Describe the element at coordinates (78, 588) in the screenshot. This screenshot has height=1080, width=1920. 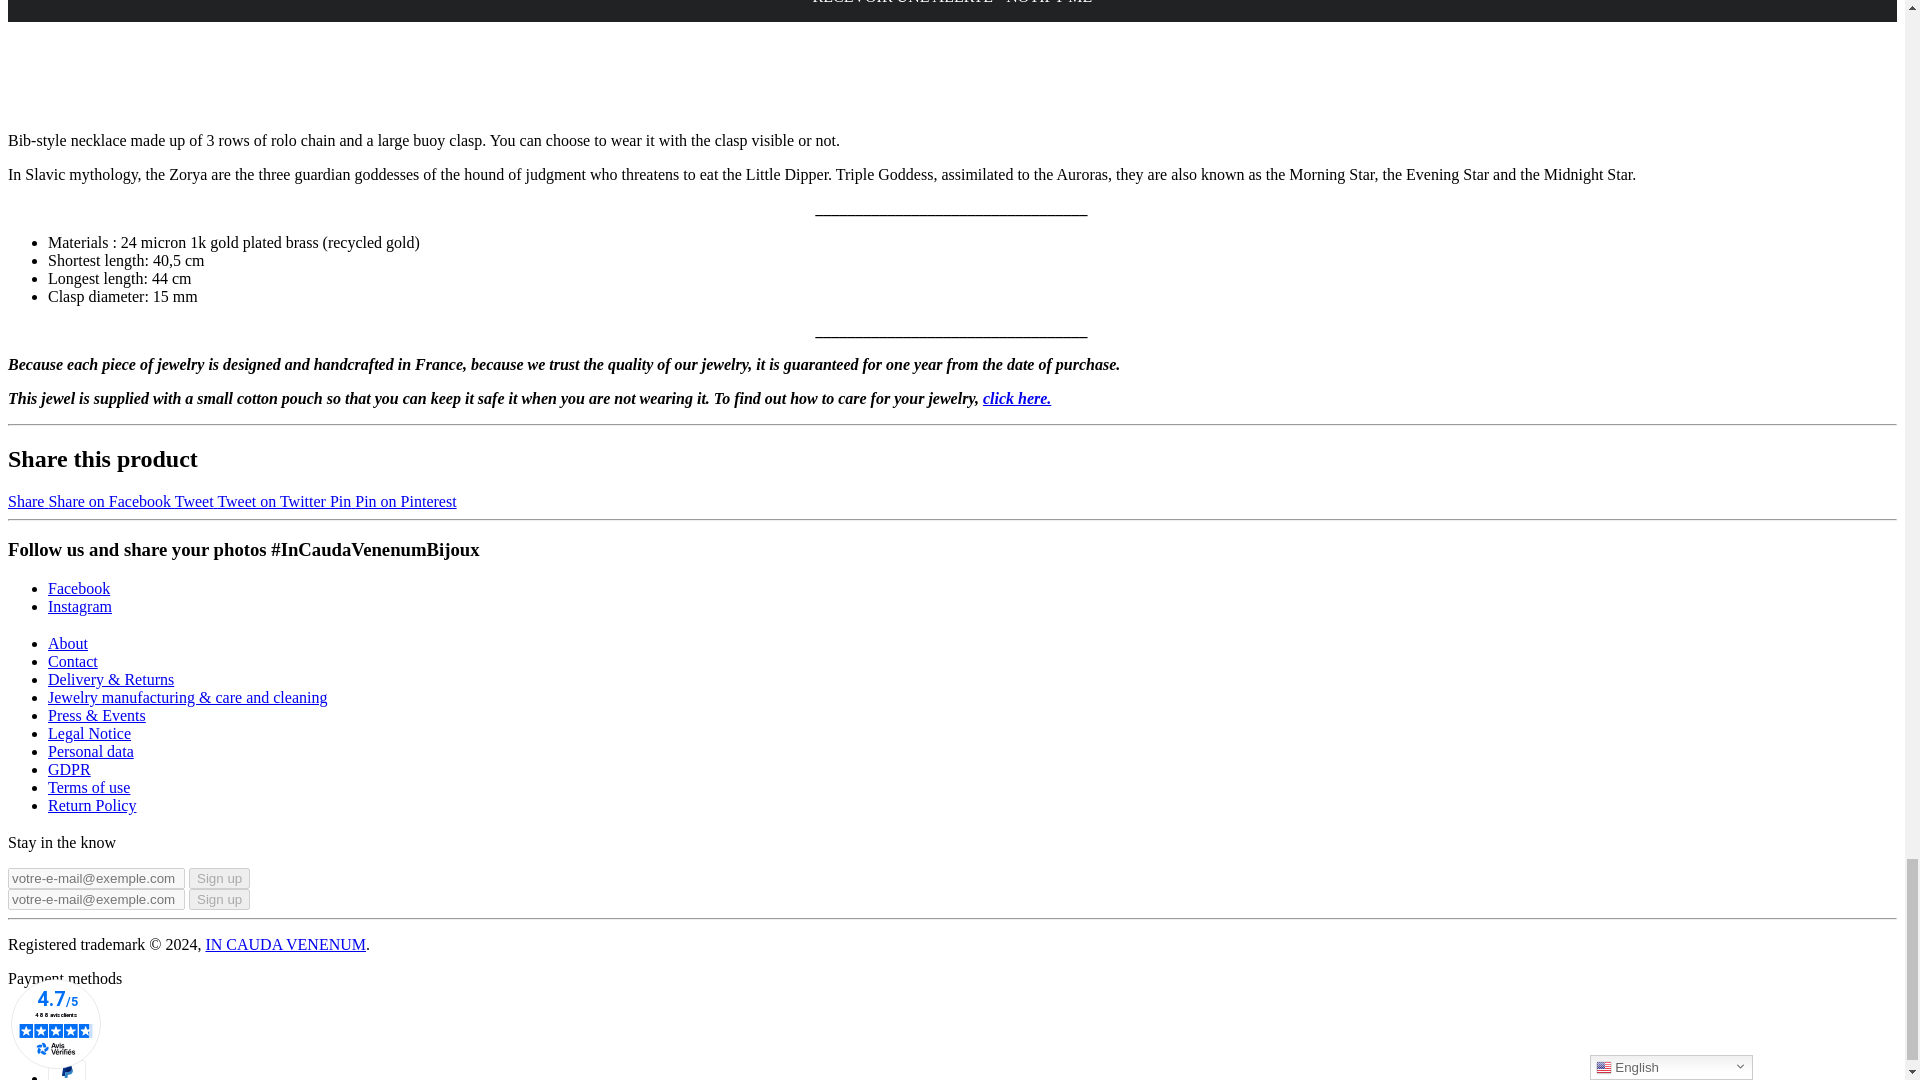
I see `IN CAUDA VENENUM on Facebook` at that location.